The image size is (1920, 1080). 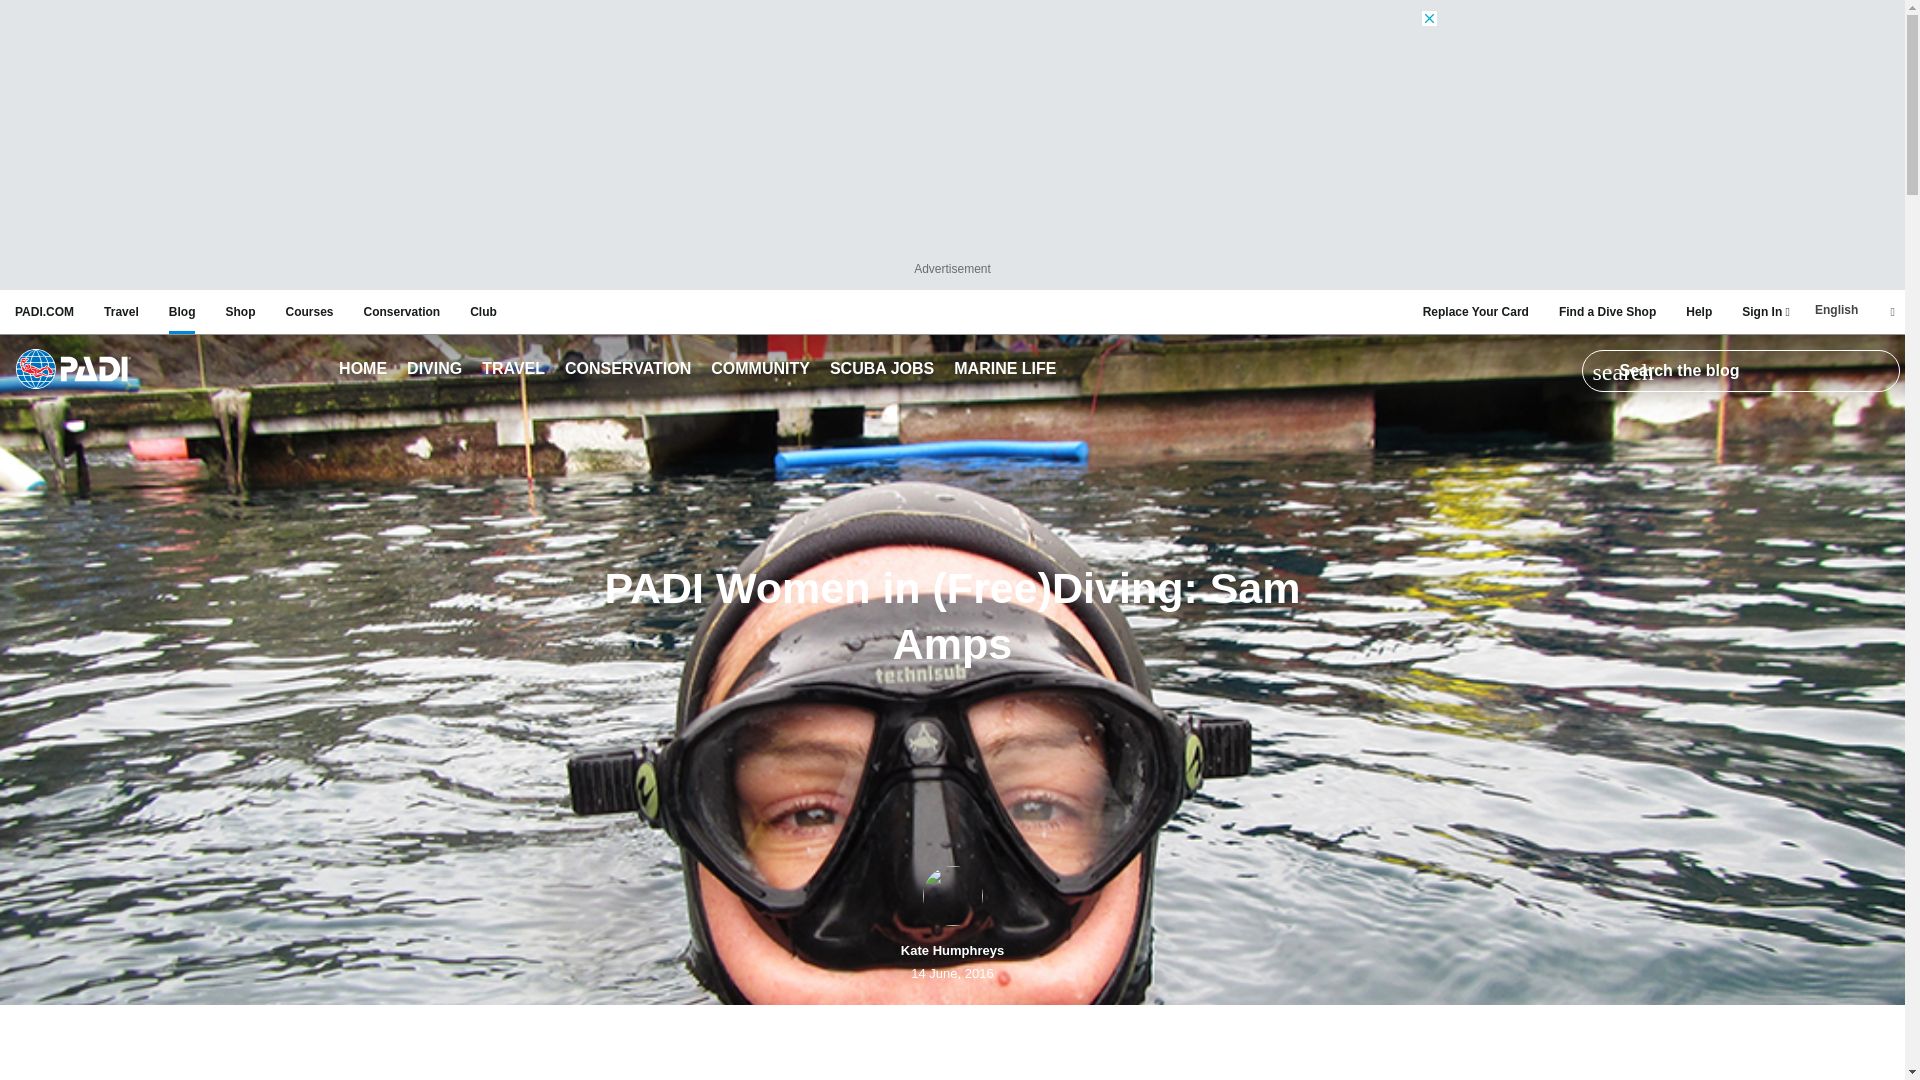 I want to click on Scuba Jobs, so click(x=882, y=370).